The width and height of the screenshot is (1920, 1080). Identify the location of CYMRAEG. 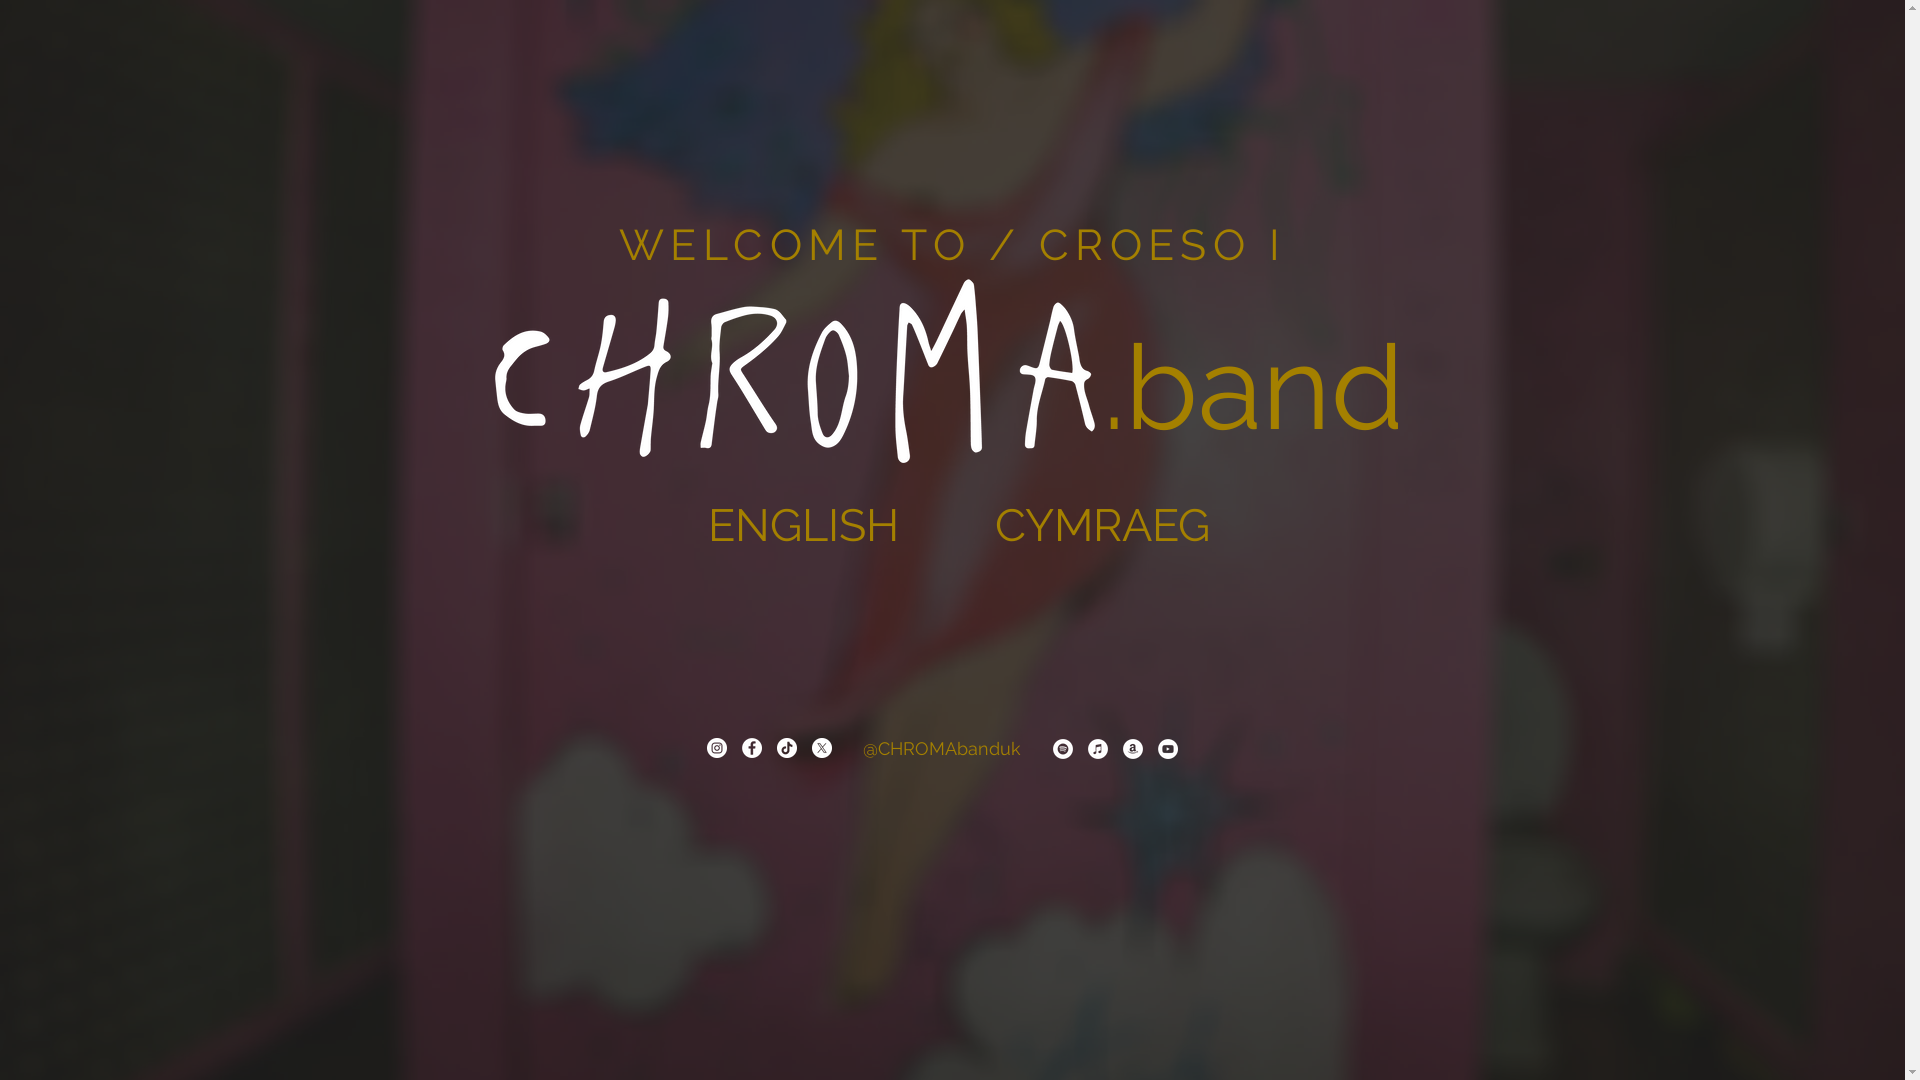
(1102, 525).